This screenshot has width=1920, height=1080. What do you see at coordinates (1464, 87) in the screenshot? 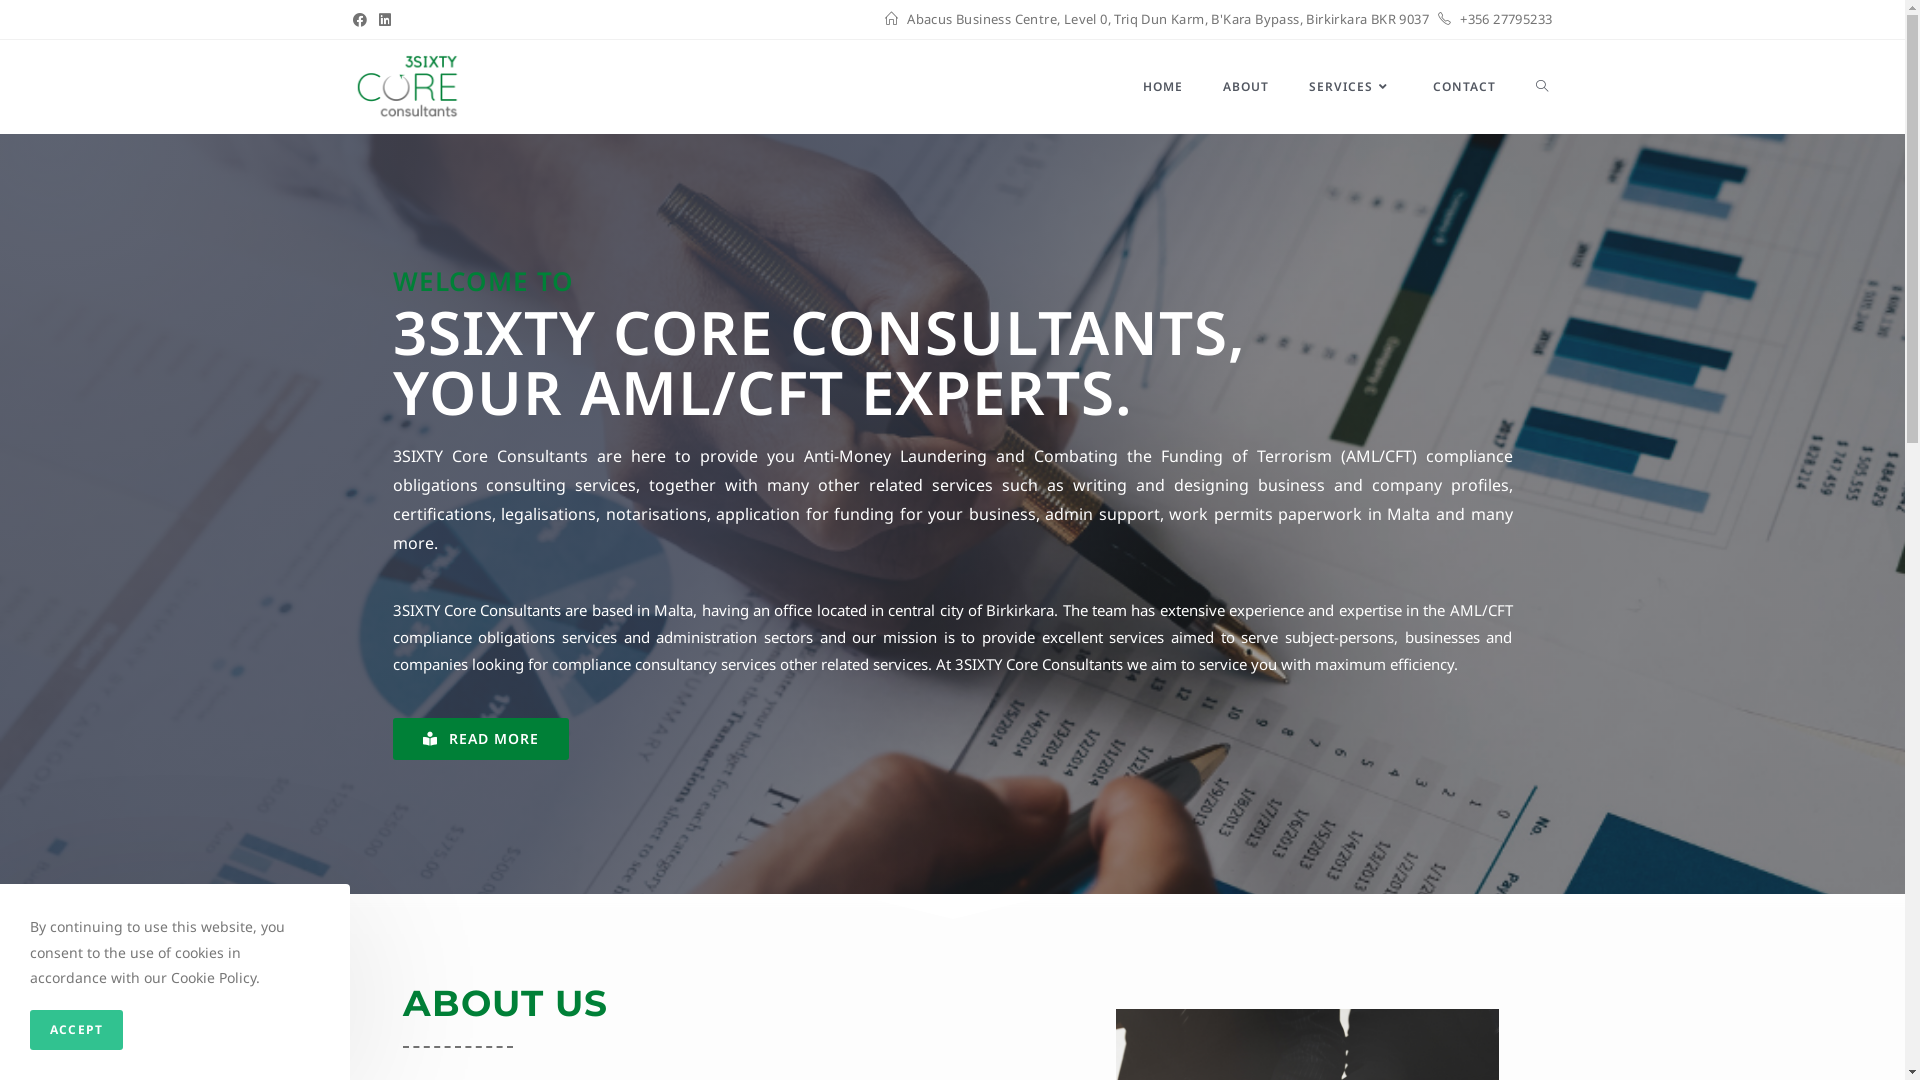
I see `CONTACT` at bounding box center [1464, 87].